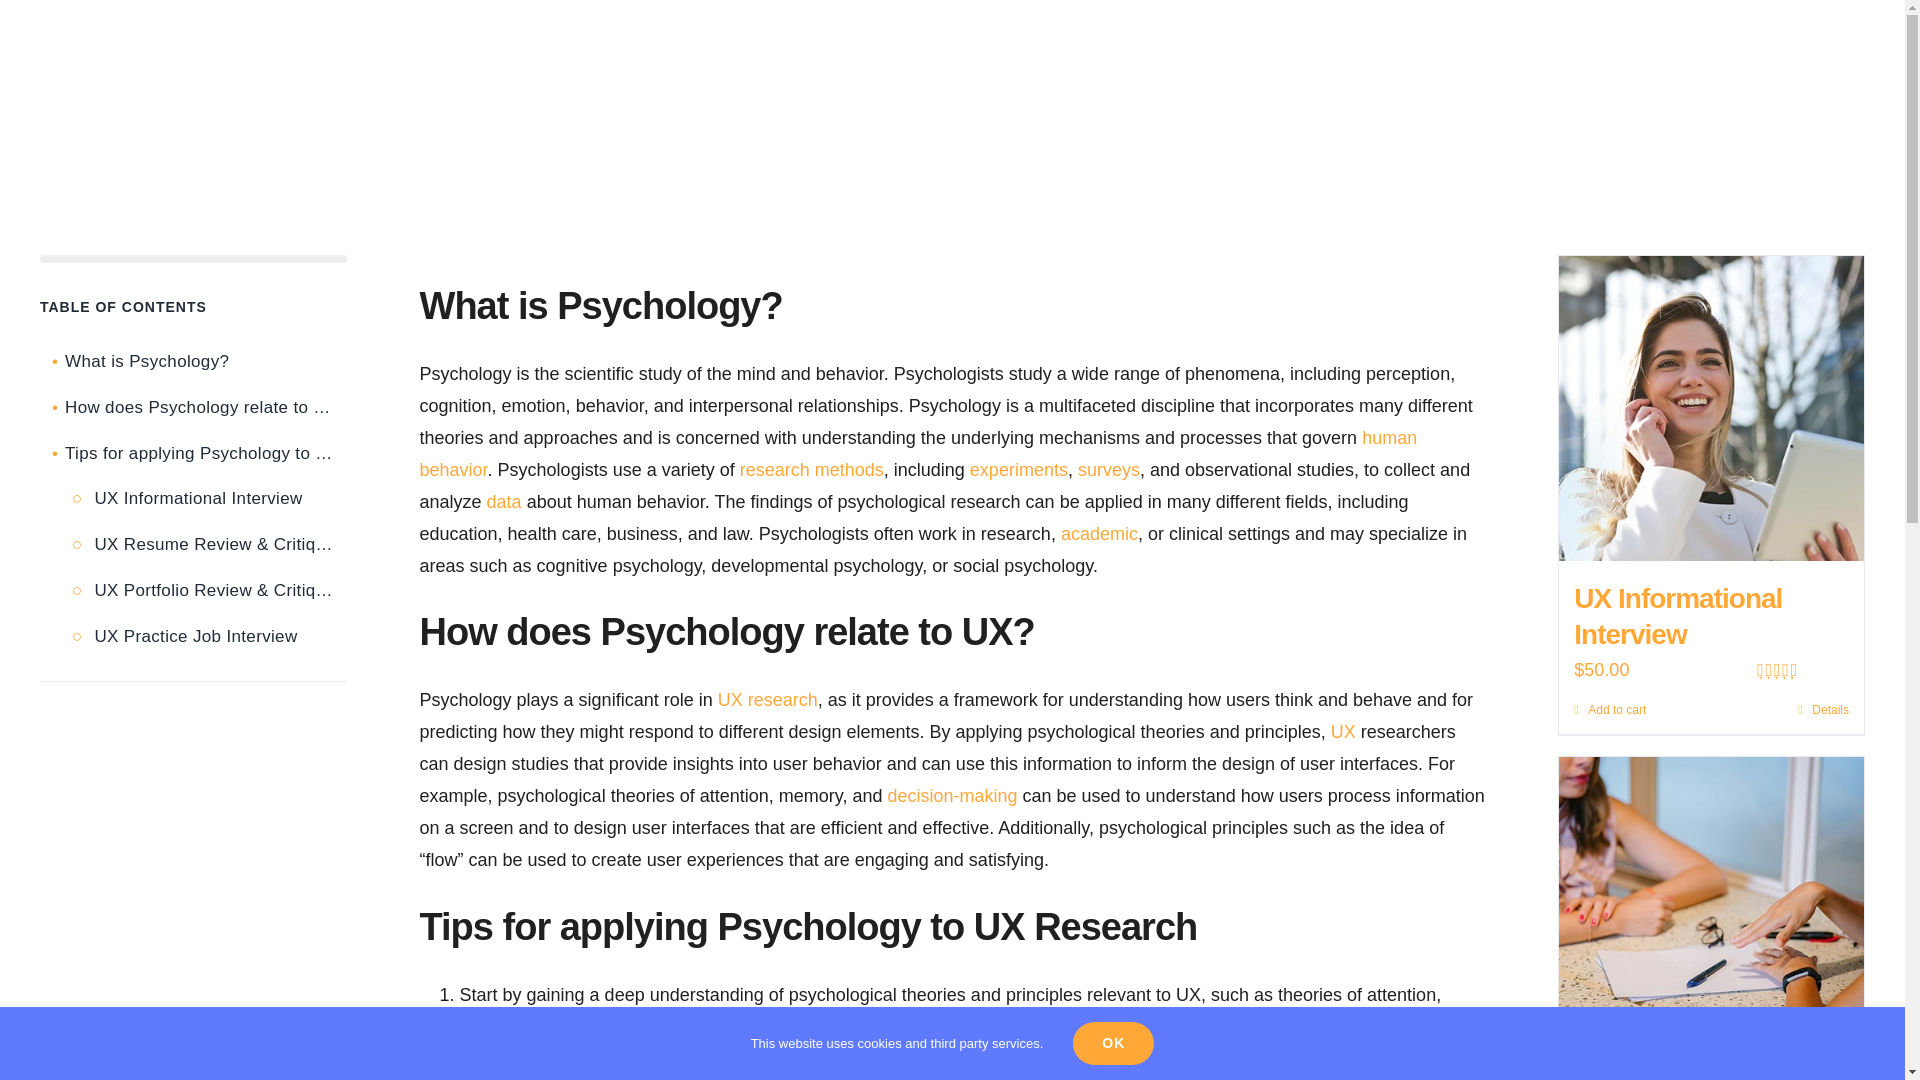 This screenshot has height=1080, width=1920. I want to click on Contact, so click(1336, 50).